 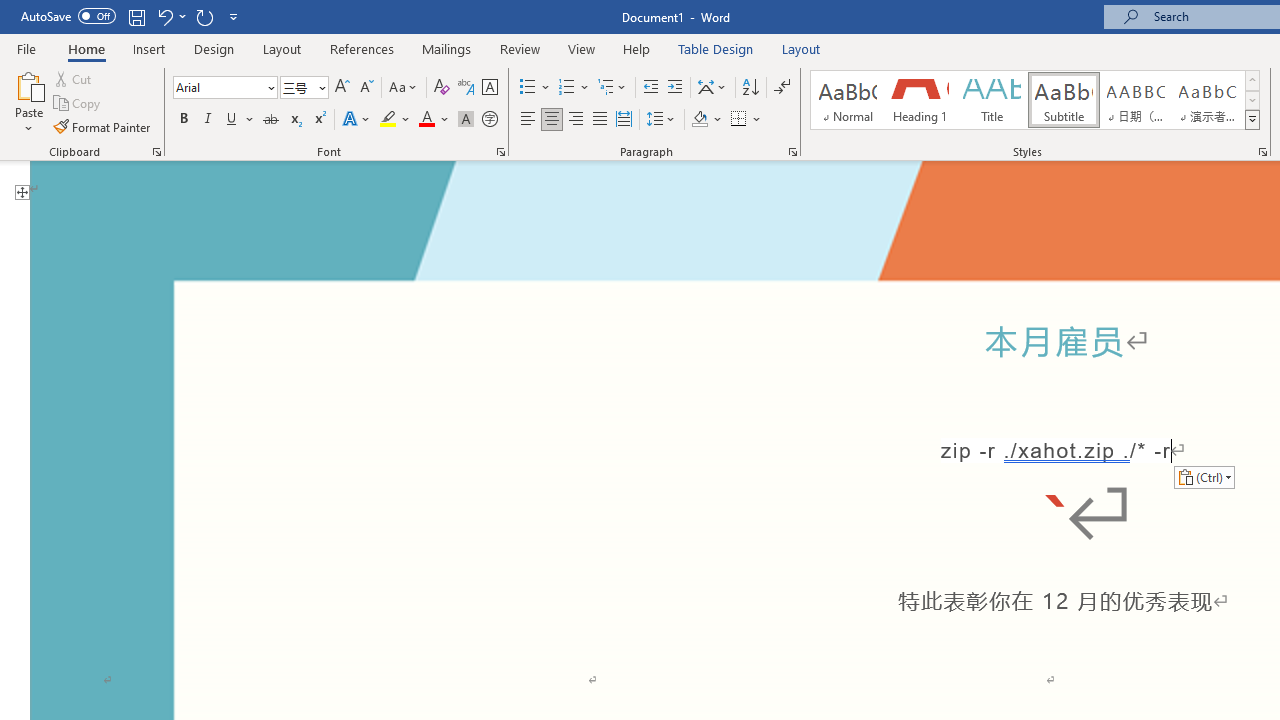 What do you see at coordinates (164, 16) in the screenshot?
I see `Undo Paste` at bounding box center [164, 16].